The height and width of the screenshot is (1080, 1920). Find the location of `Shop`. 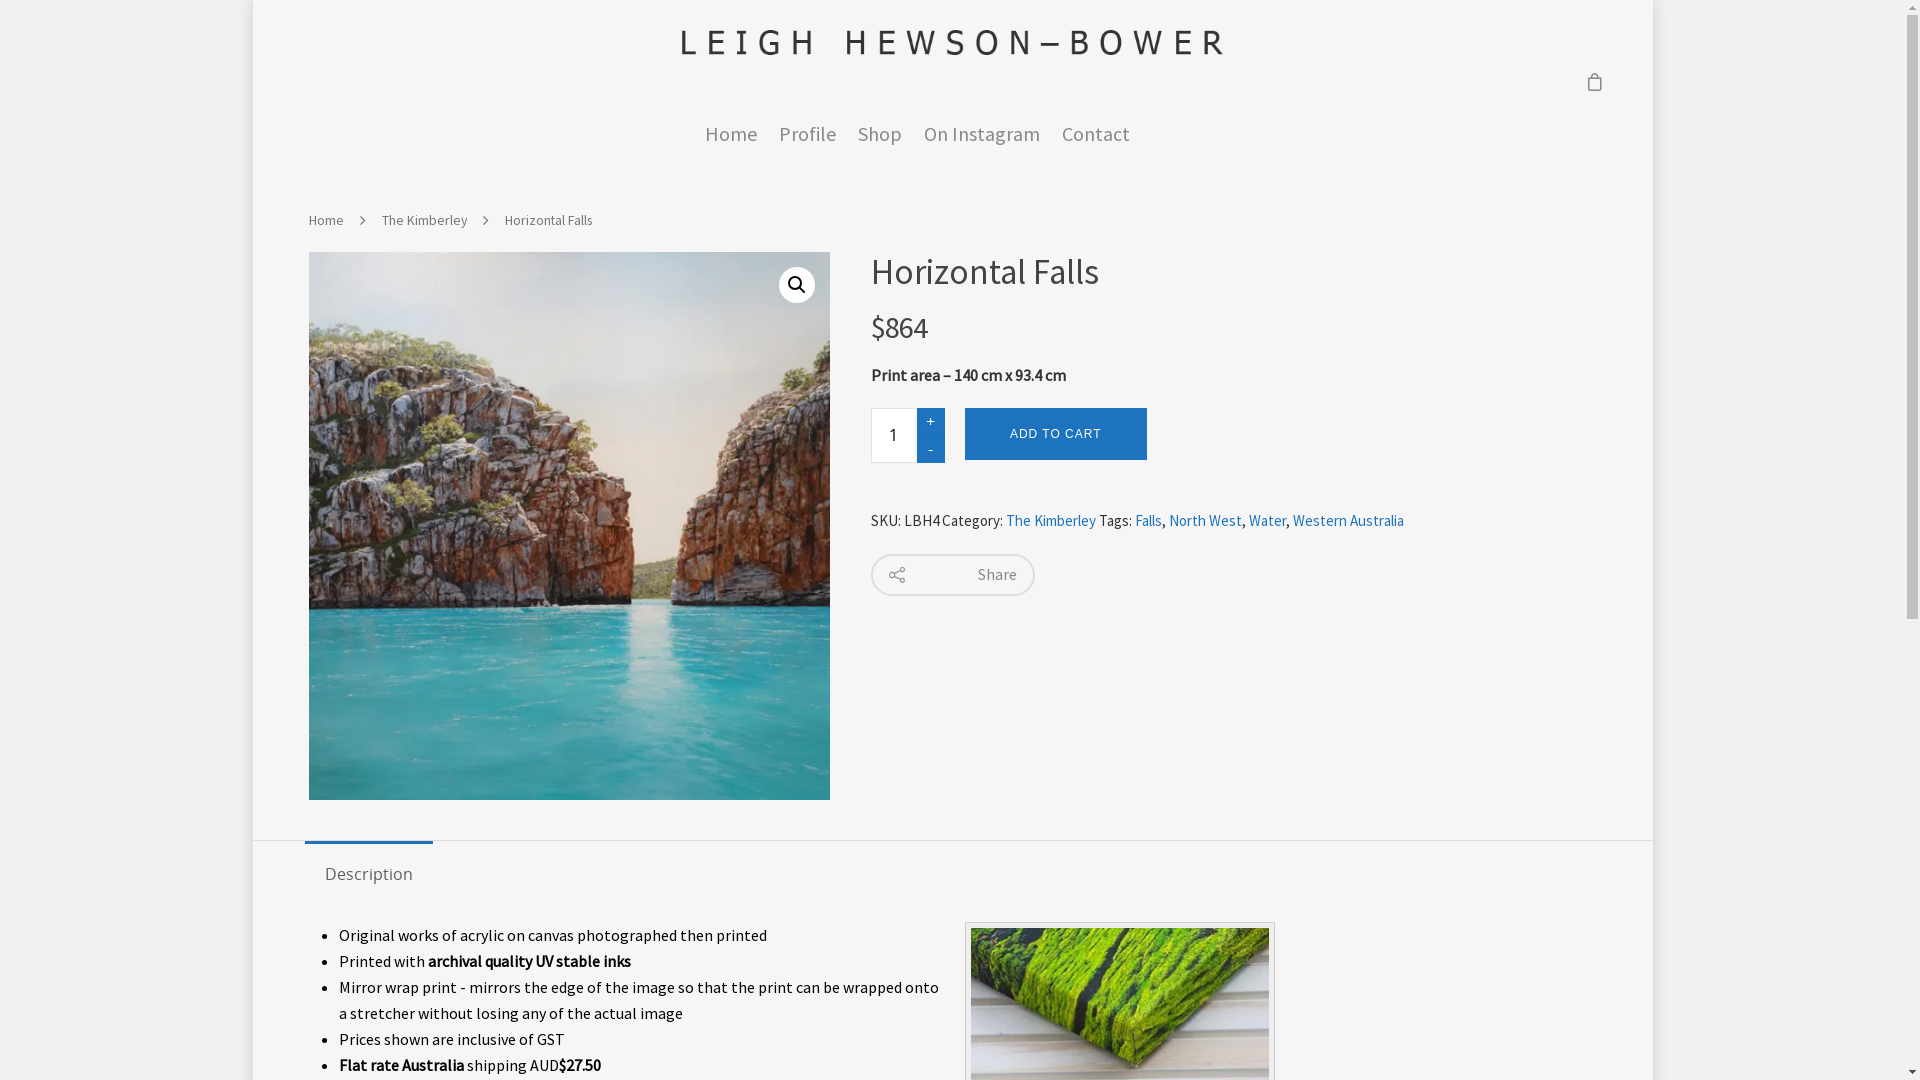

Shop is located at coordinates (880, 144).